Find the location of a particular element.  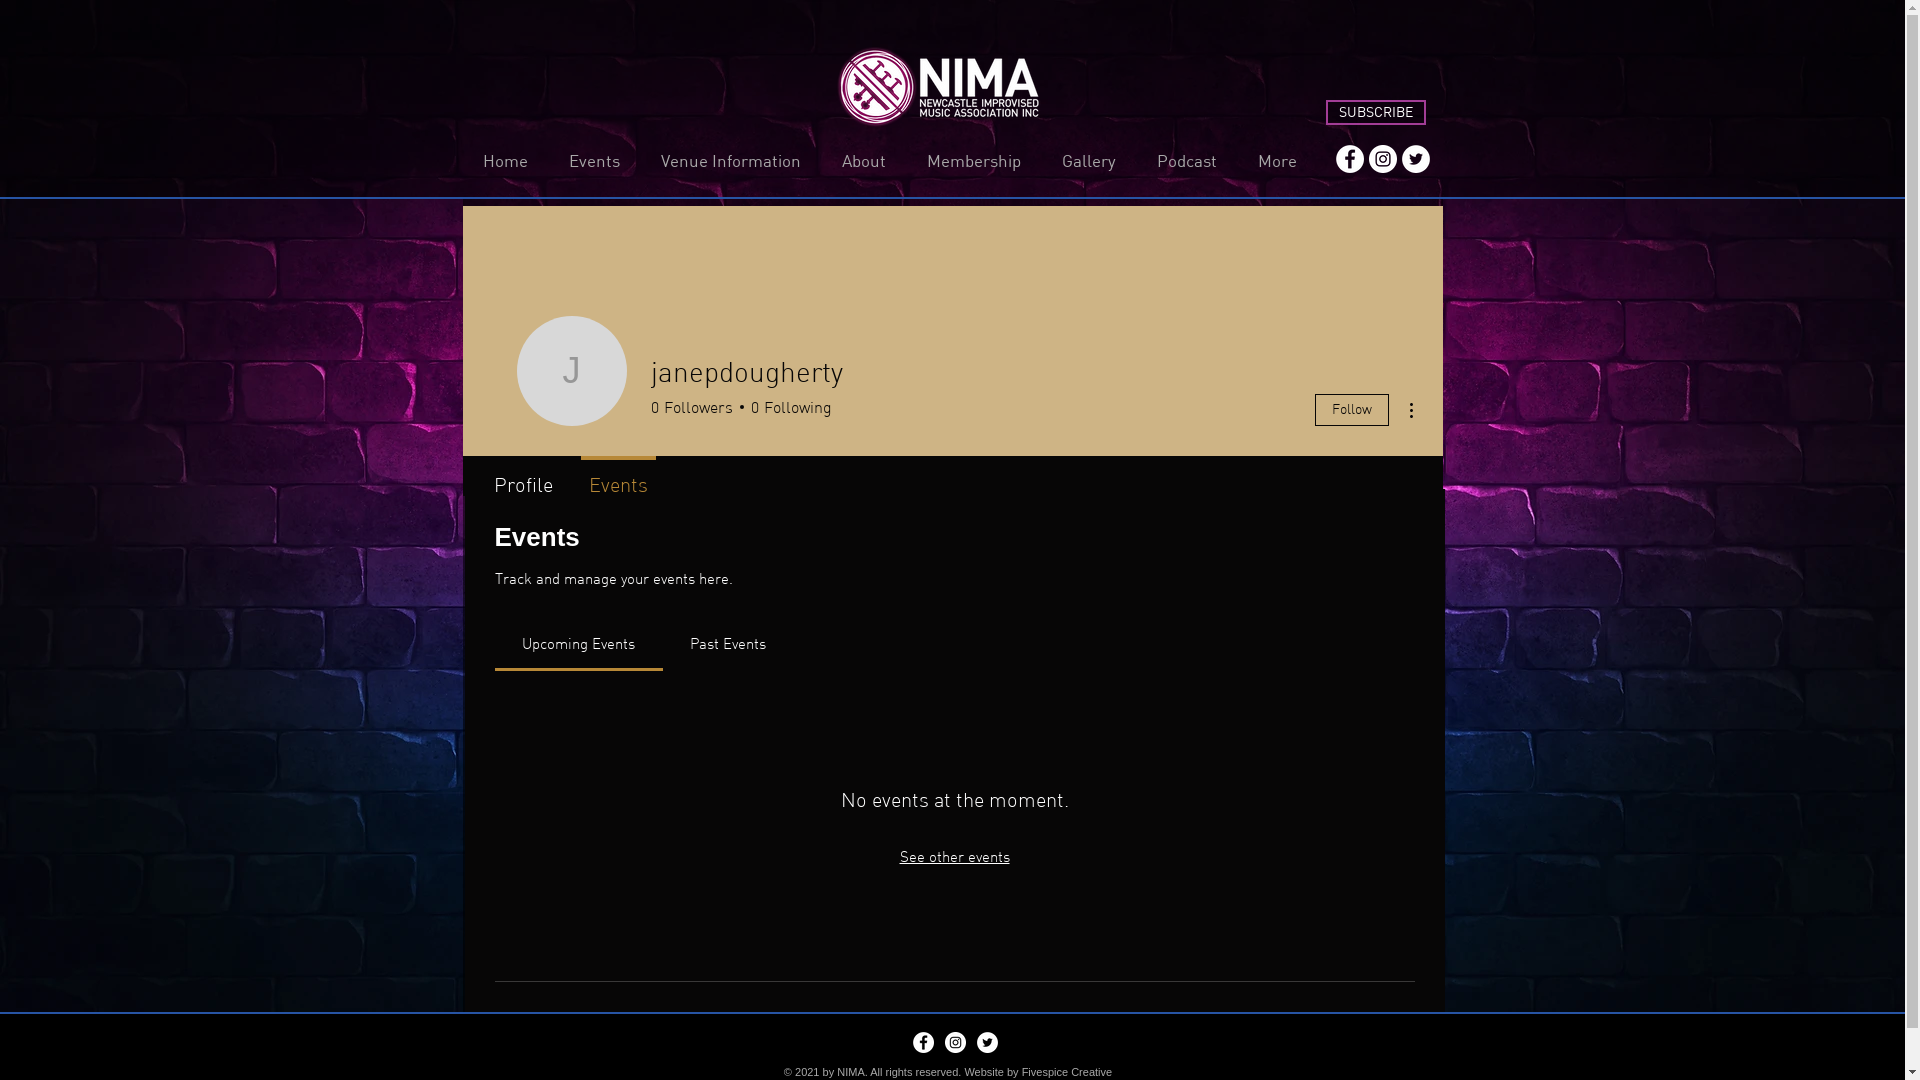

Membership is located at coordinates (974, 160).